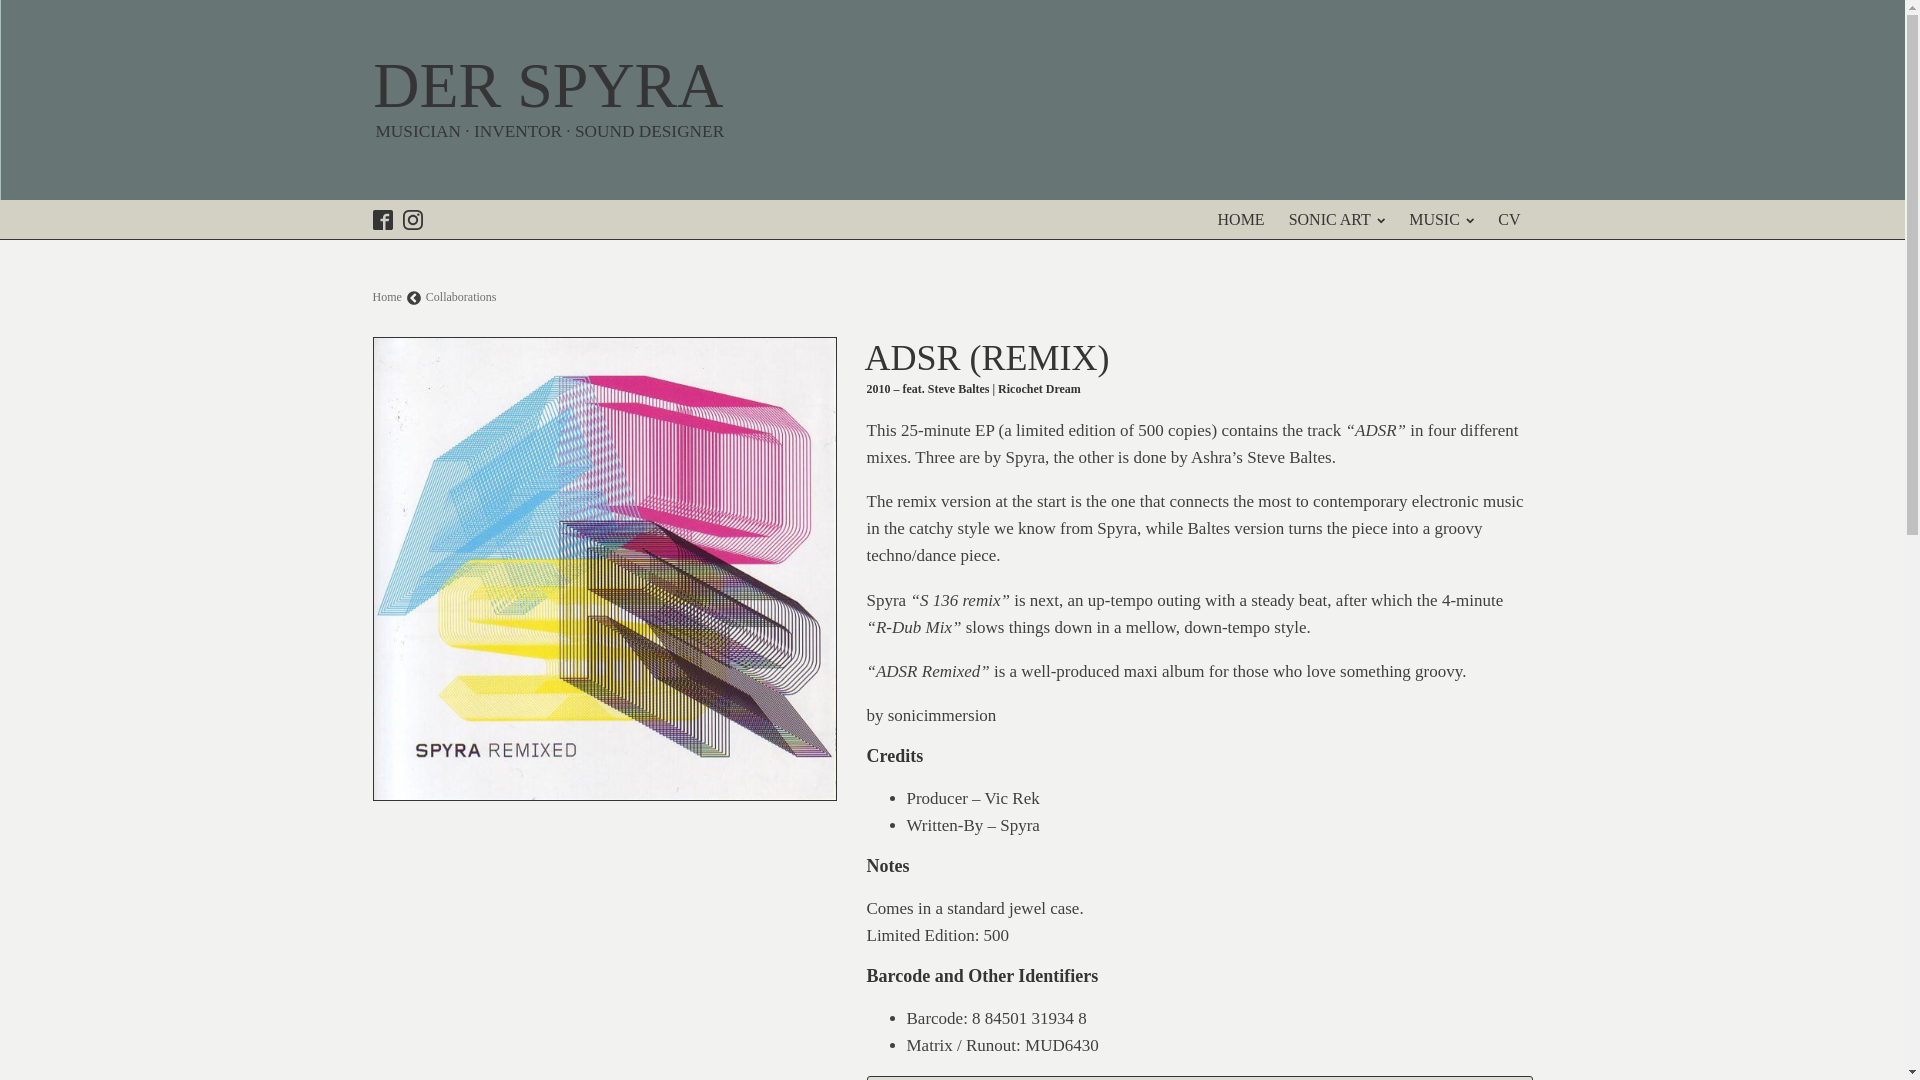  What do you see at coordinates (386, 296) in the screenshot?
I see `Home` at bounding box center [386, 296].